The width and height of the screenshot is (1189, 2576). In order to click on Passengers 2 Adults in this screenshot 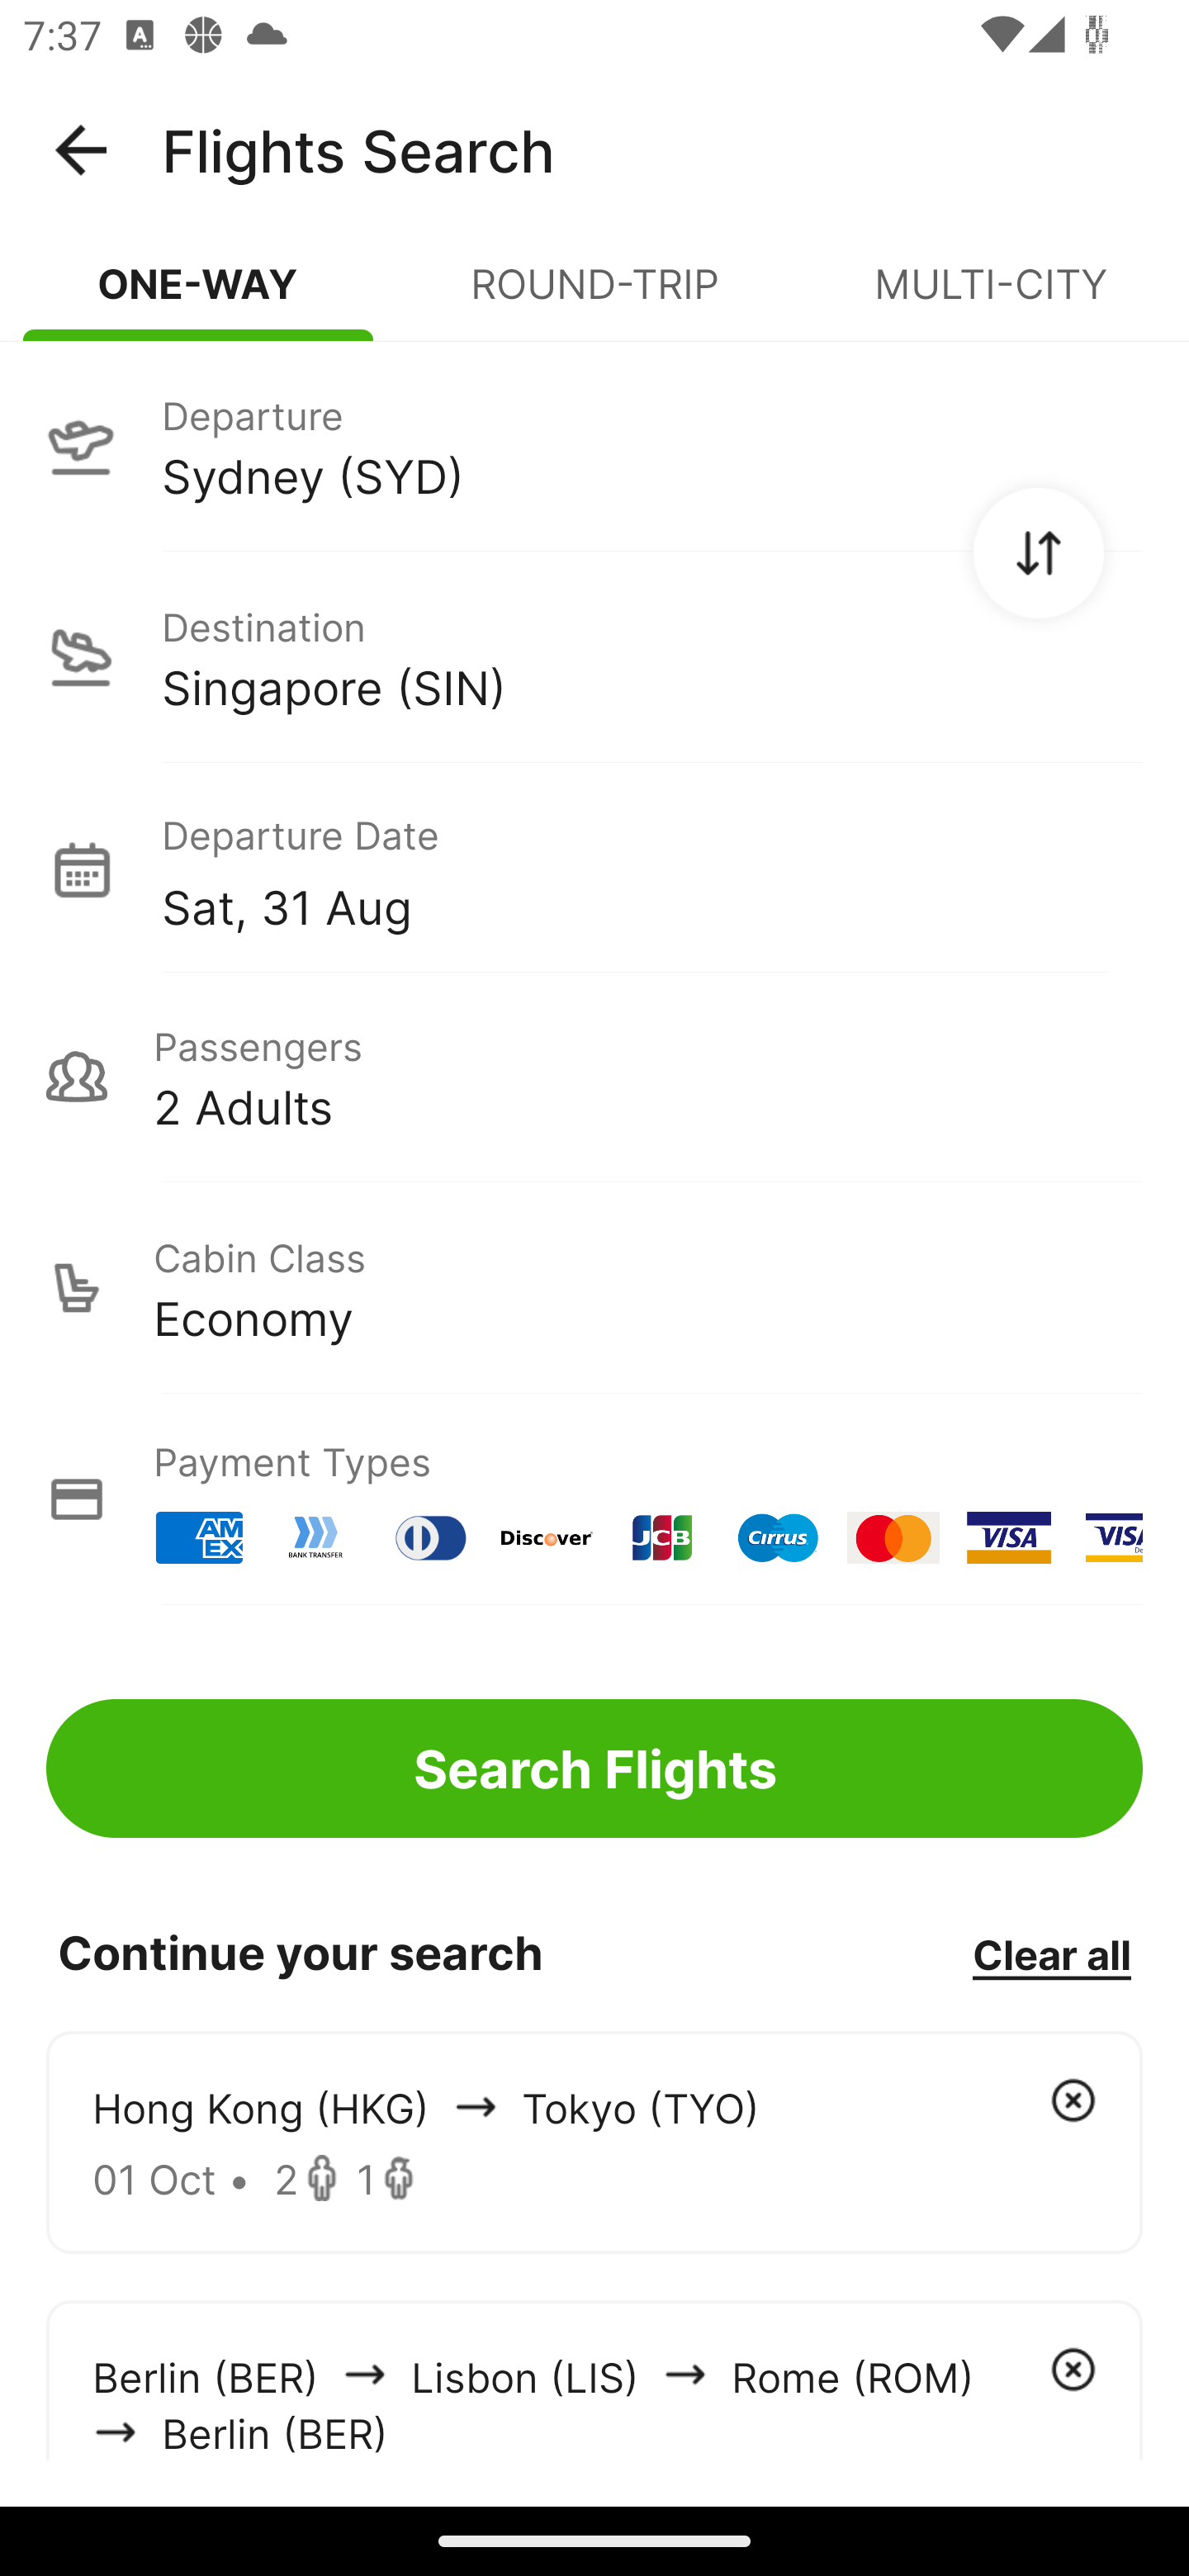, I will do `click(594, 1077)`.